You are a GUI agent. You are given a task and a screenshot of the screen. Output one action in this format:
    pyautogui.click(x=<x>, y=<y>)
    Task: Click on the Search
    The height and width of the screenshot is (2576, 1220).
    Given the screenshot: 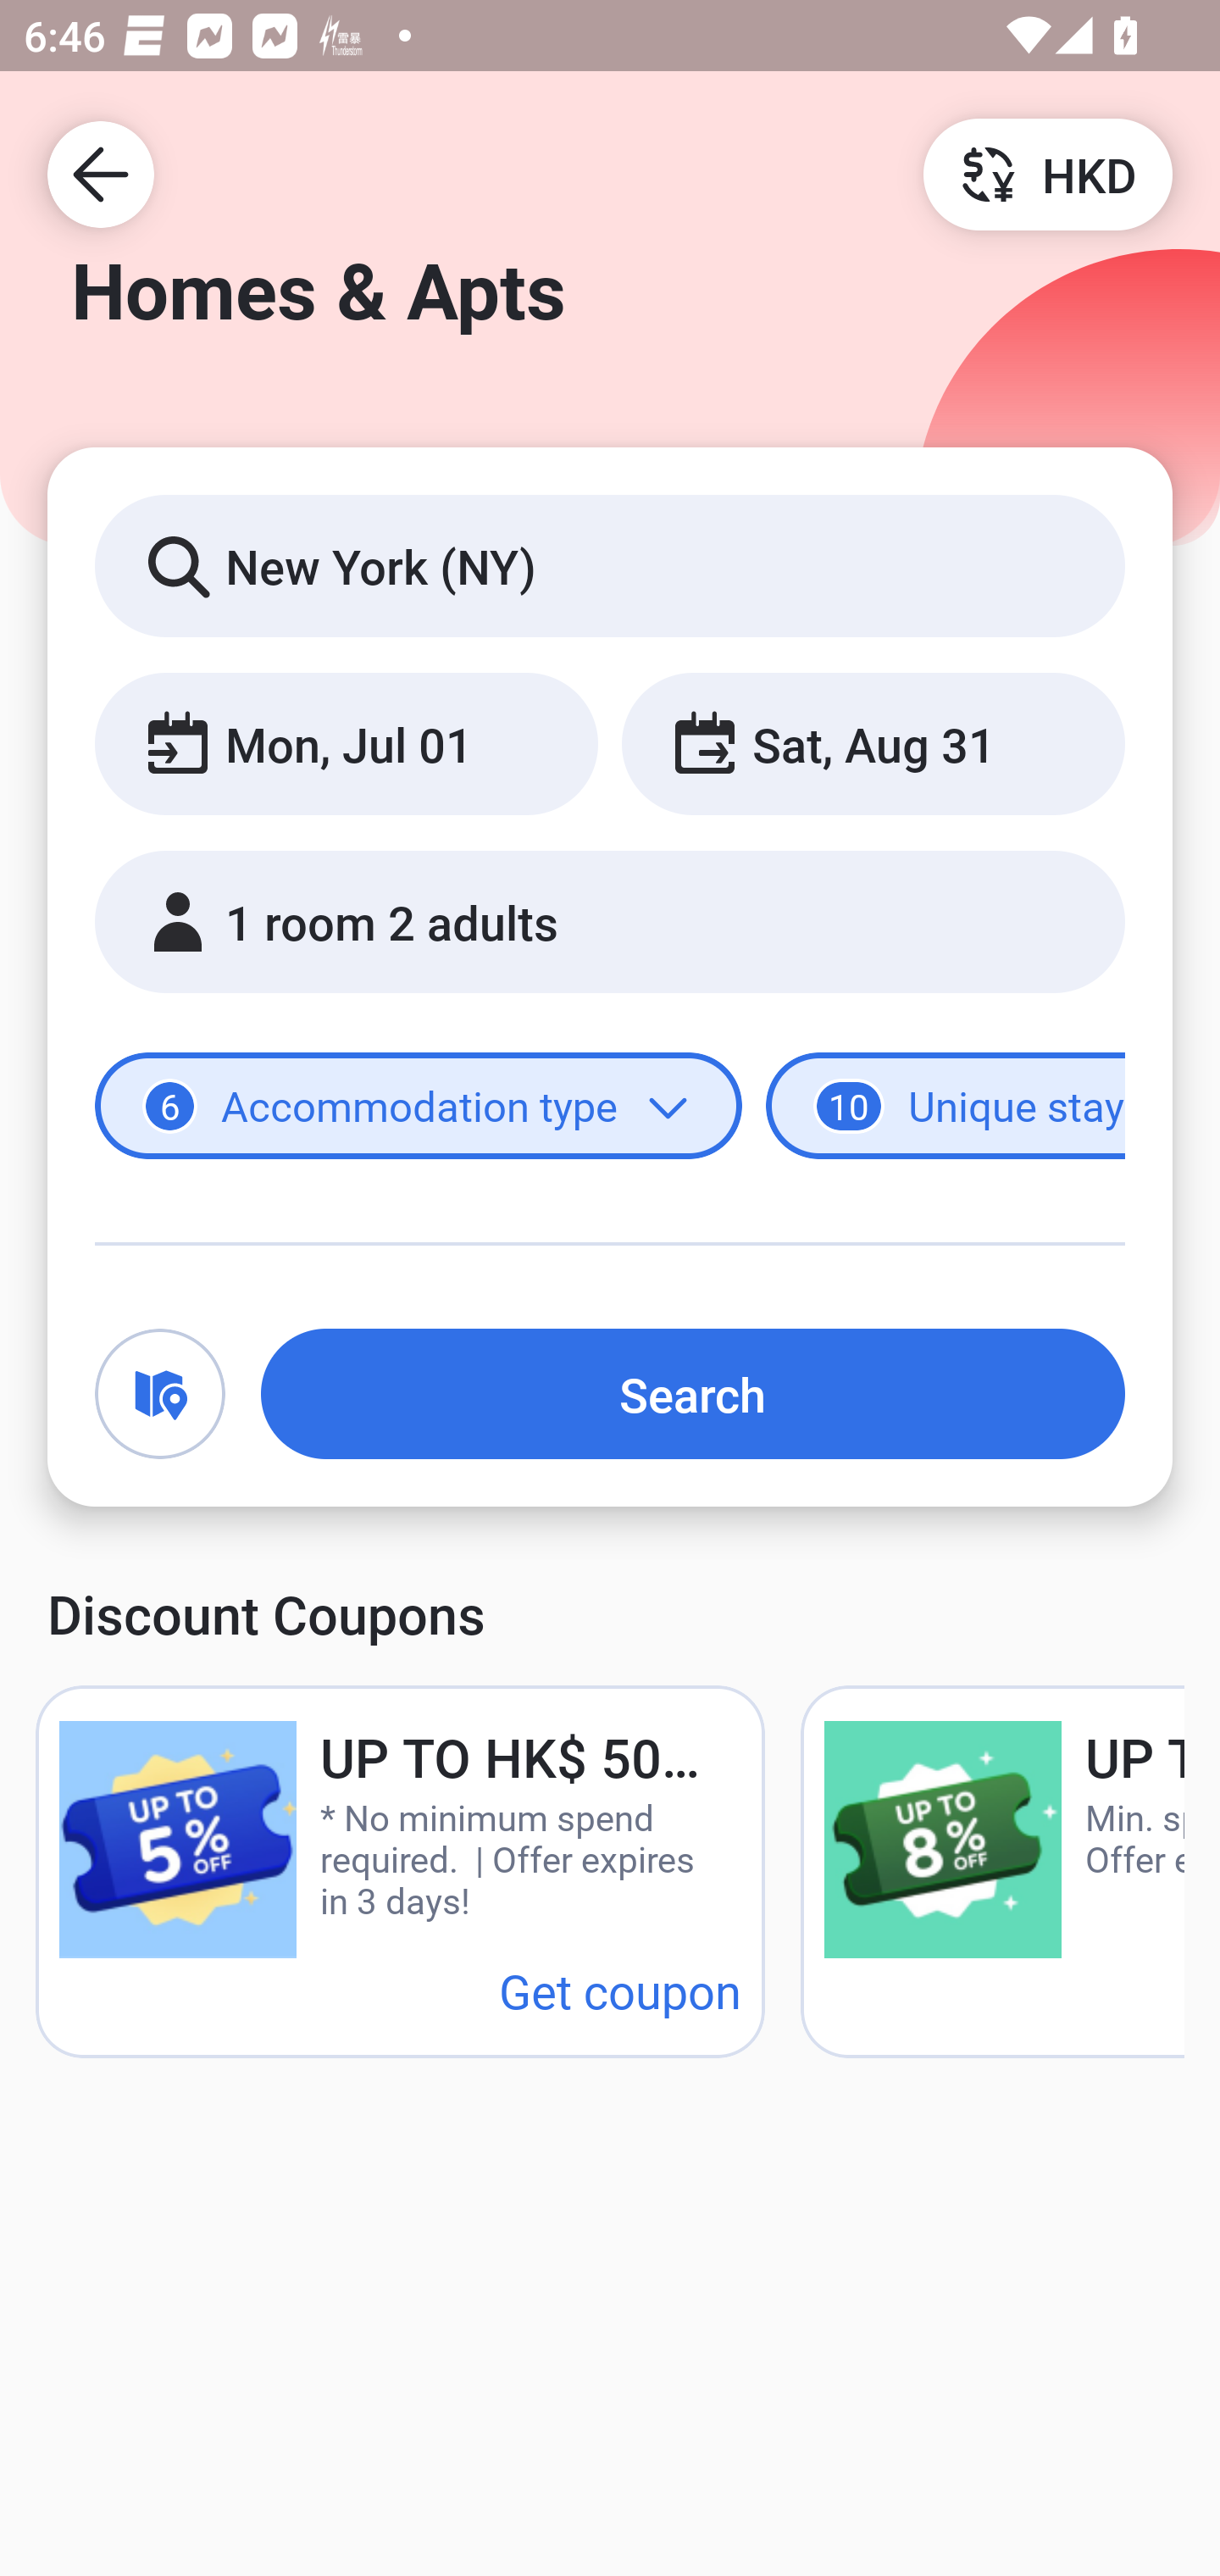 What is the action you would take?
    pyautogui.click(x=693, y=1393)
    